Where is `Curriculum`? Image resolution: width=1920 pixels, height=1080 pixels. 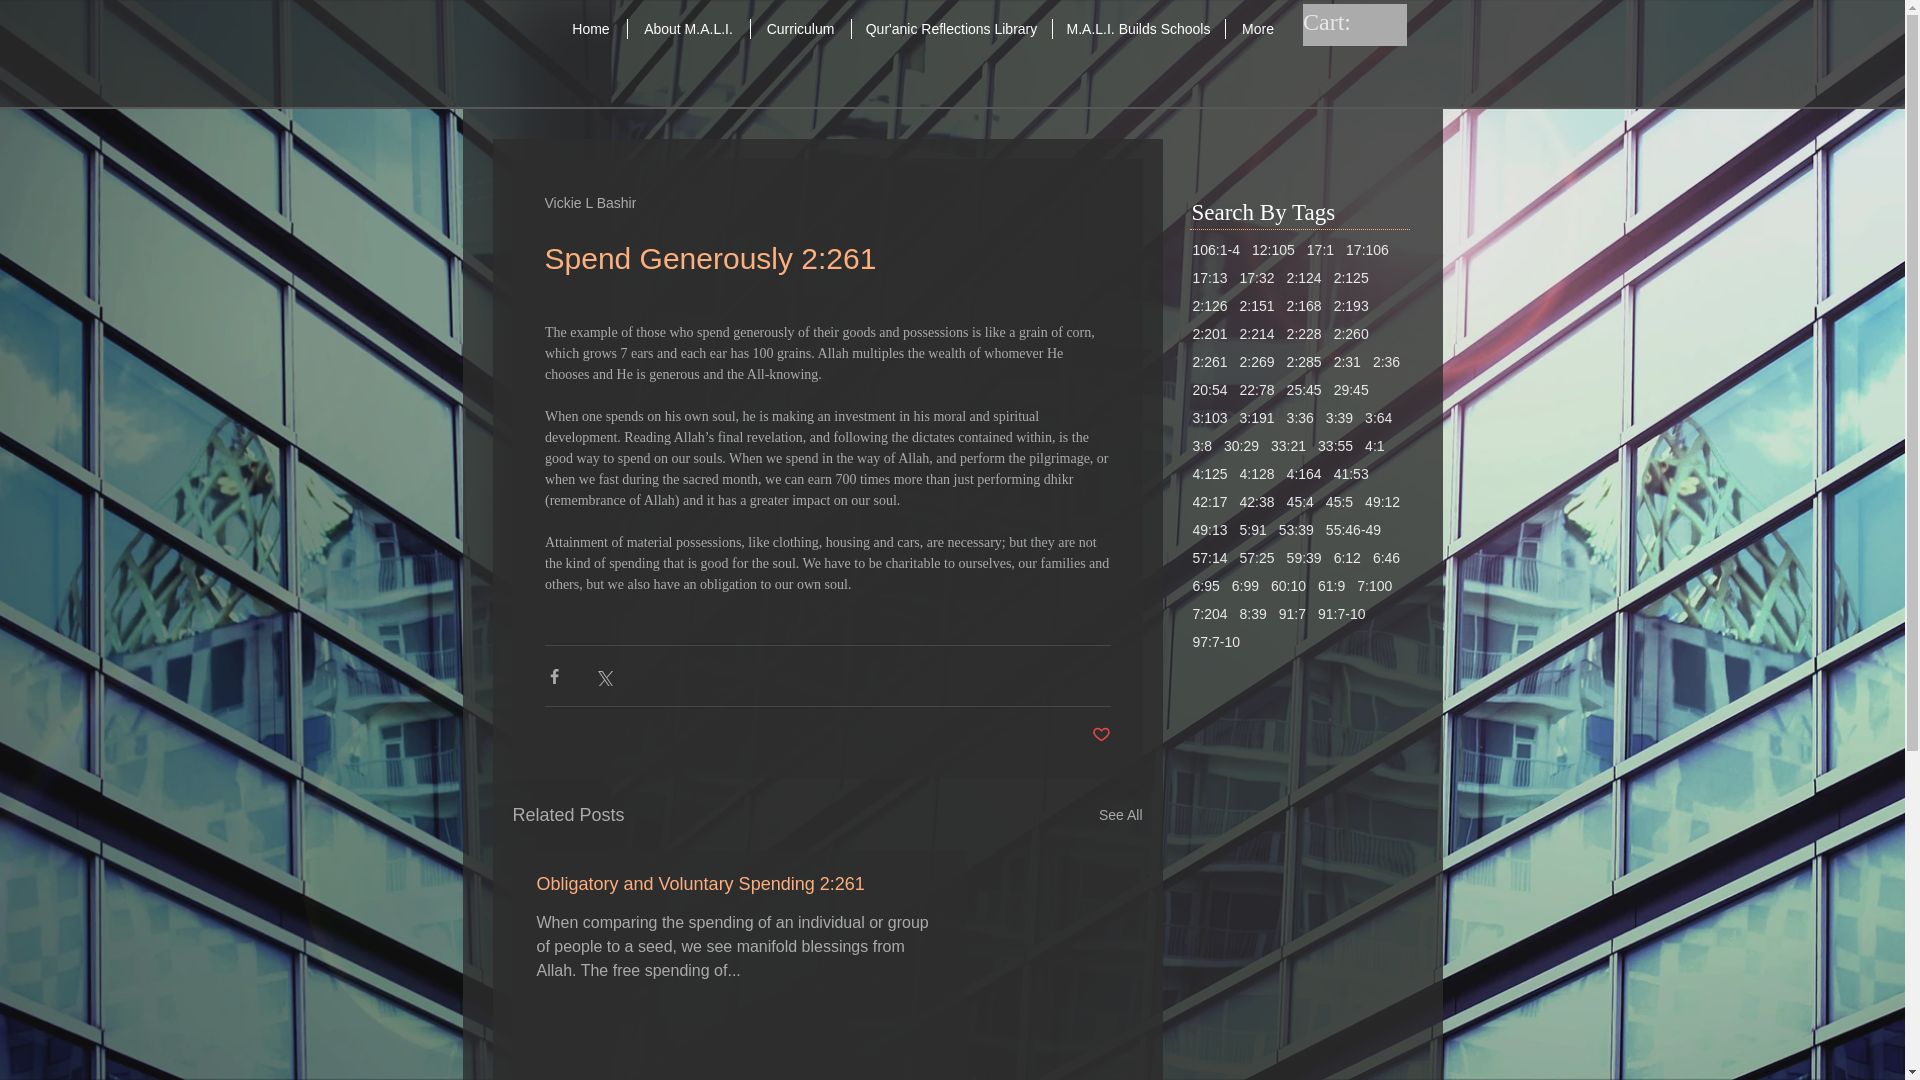 Curriculum is located at coordinates (800, 28).